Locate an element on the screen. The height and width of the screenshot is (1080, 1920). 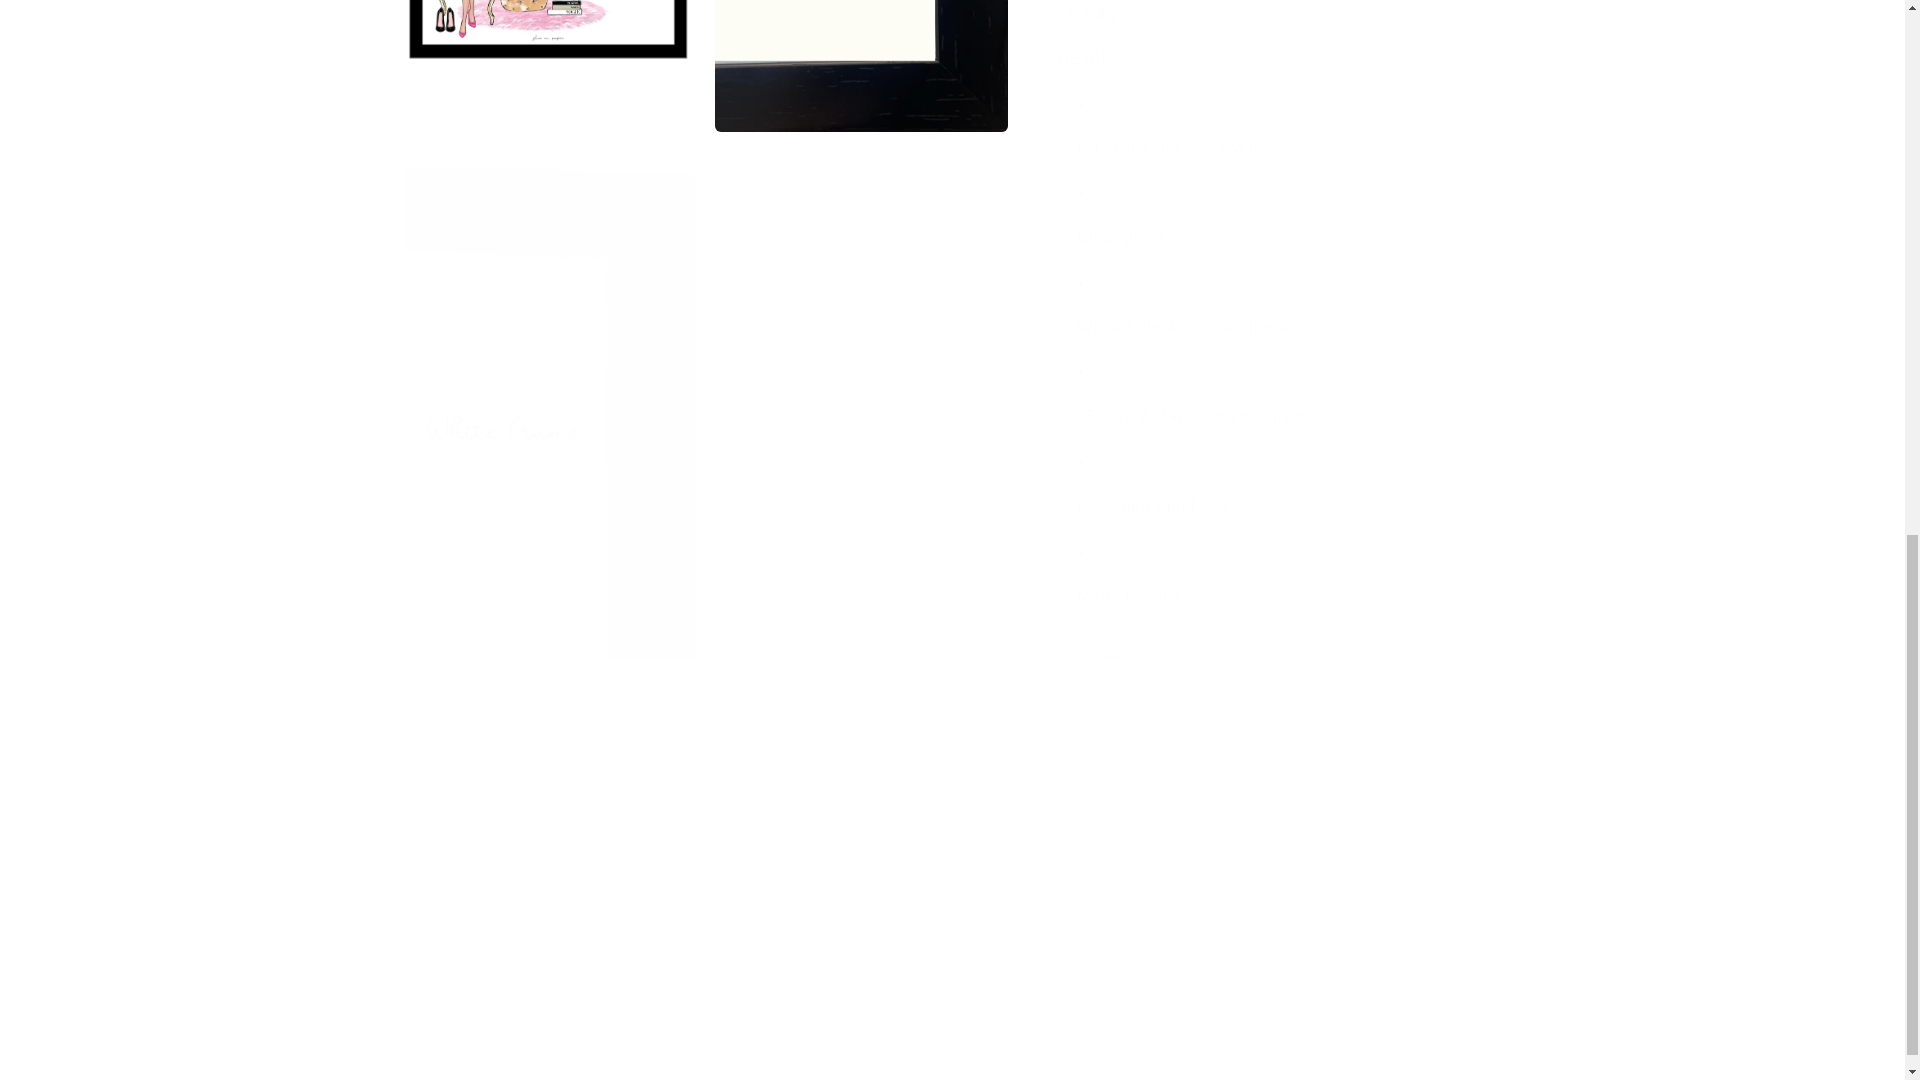
Open media 4 in modal is located at coordinates (548, 368).